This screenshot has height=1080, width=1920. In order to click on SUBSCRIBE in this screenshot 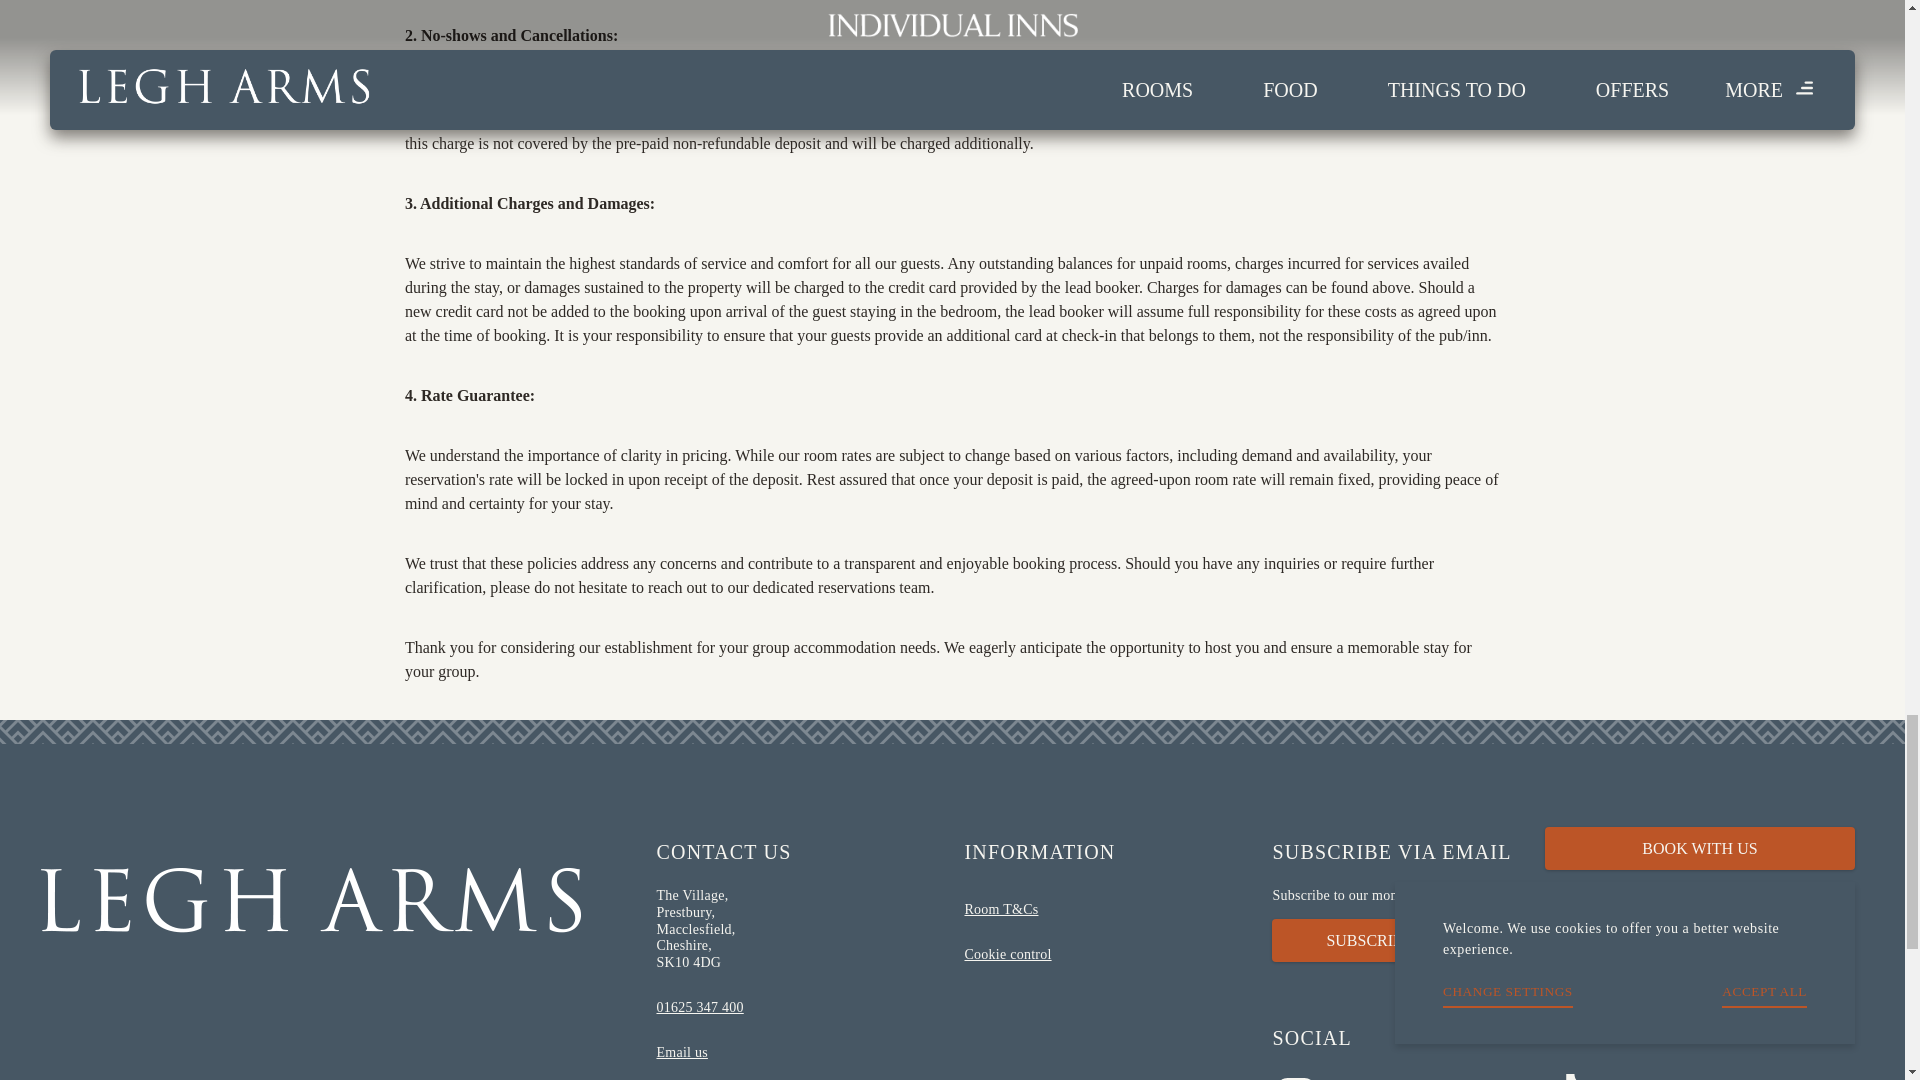, I will do `click(1568, 940)`.